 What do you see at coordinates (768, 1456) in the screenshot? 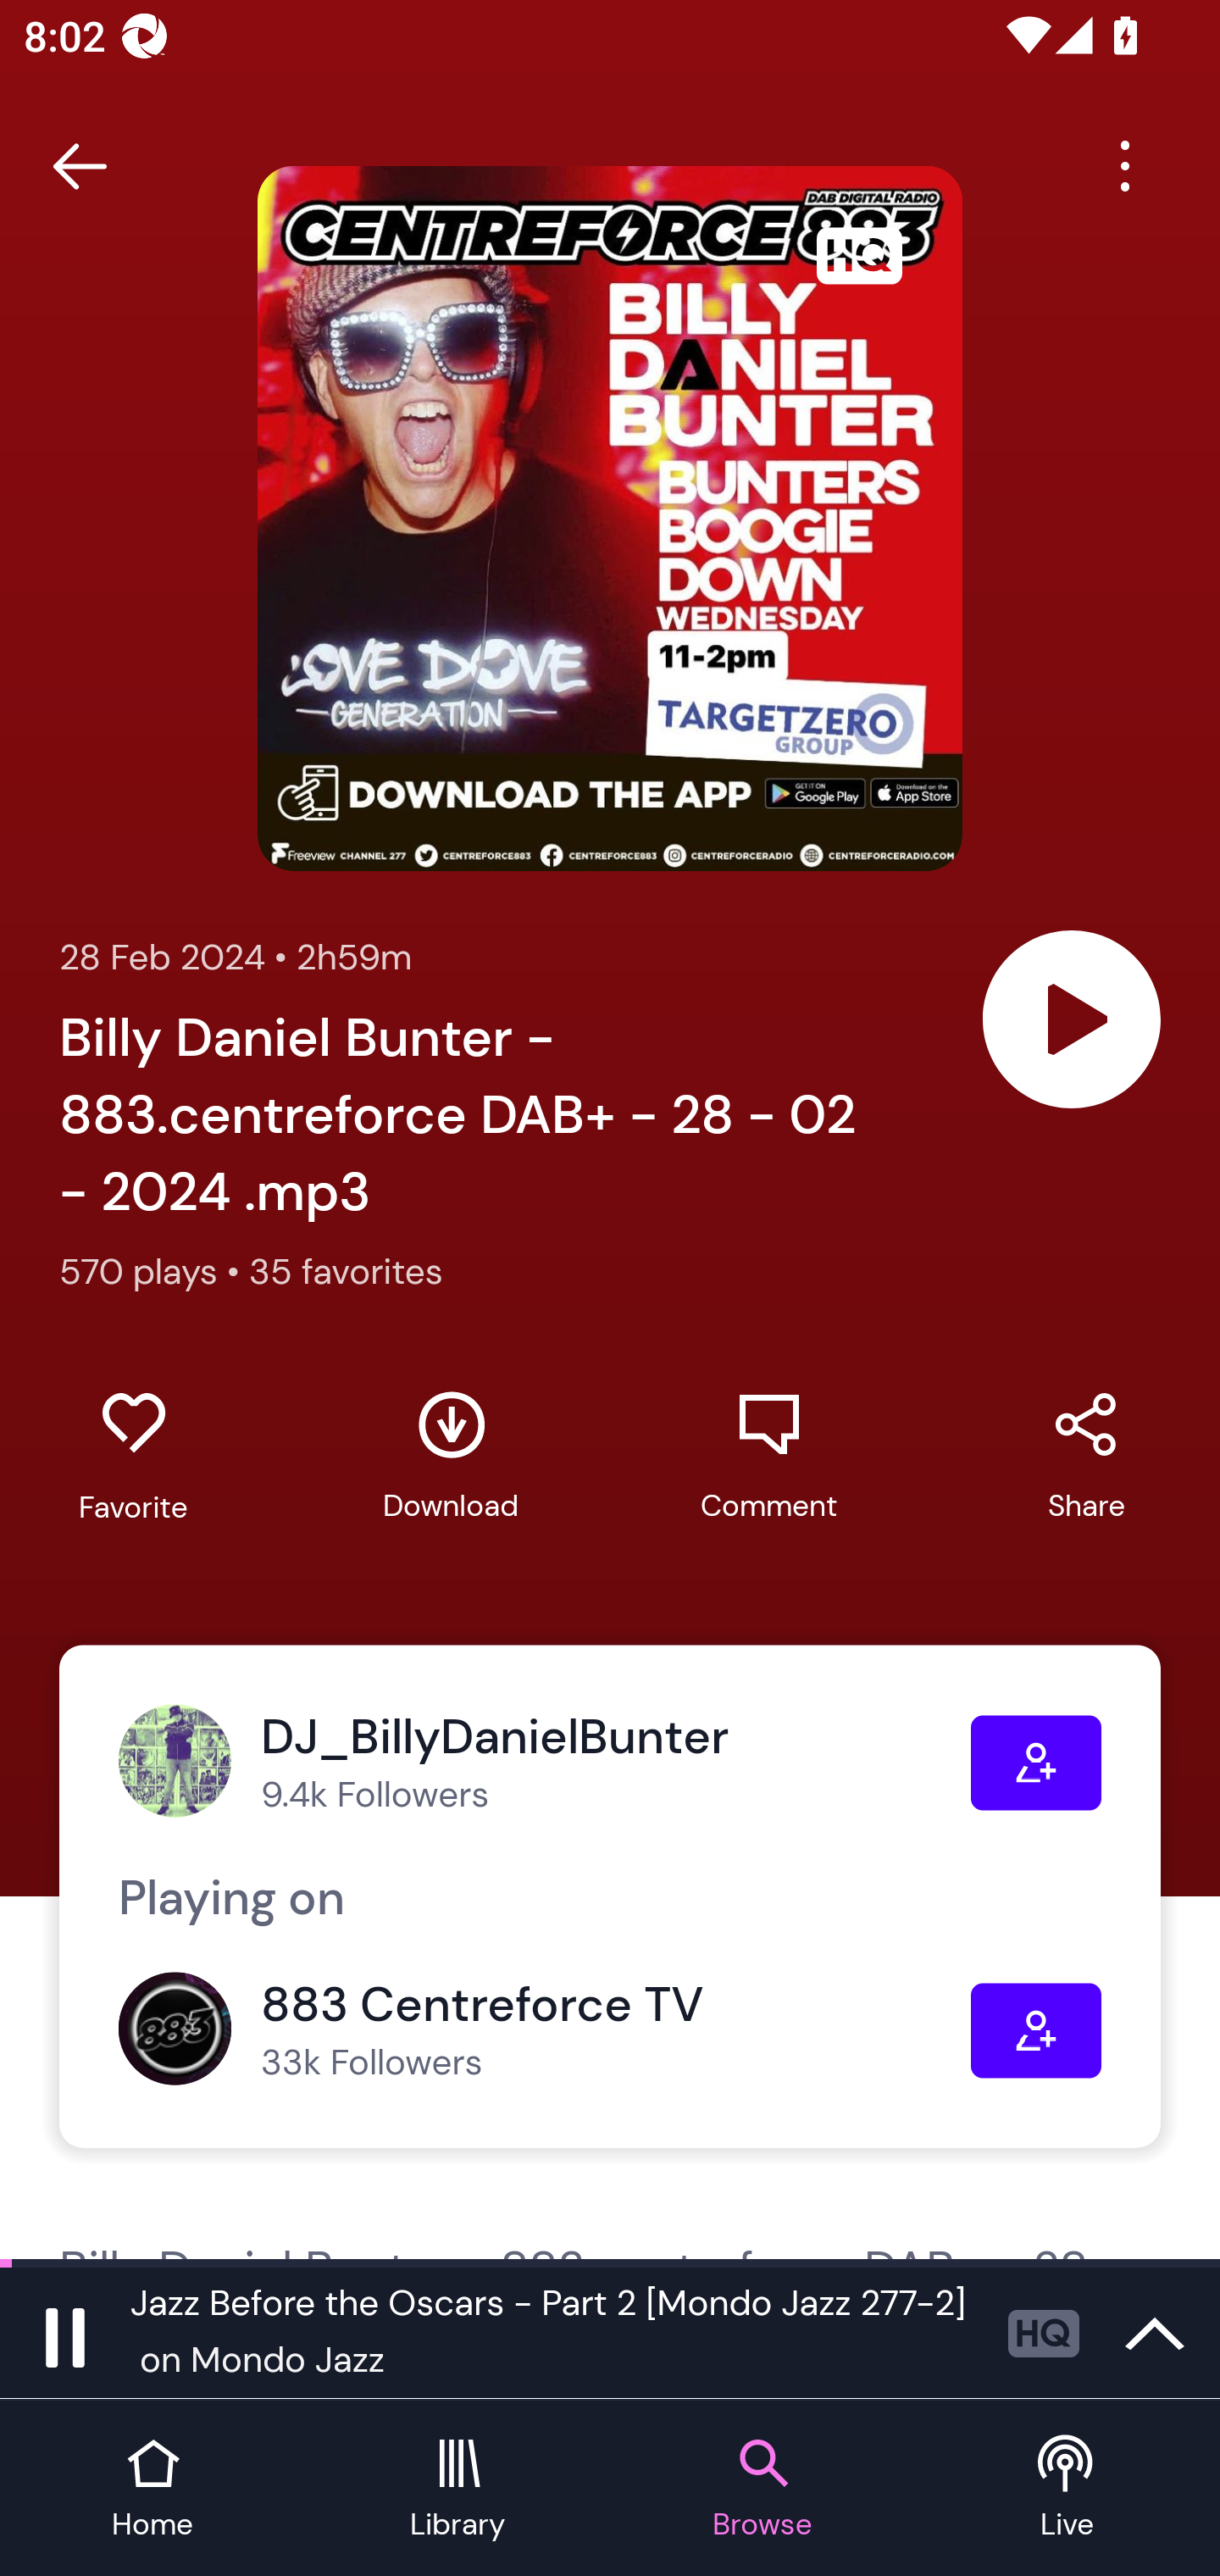
I see `Comment` at bounding box center [768, 1456].